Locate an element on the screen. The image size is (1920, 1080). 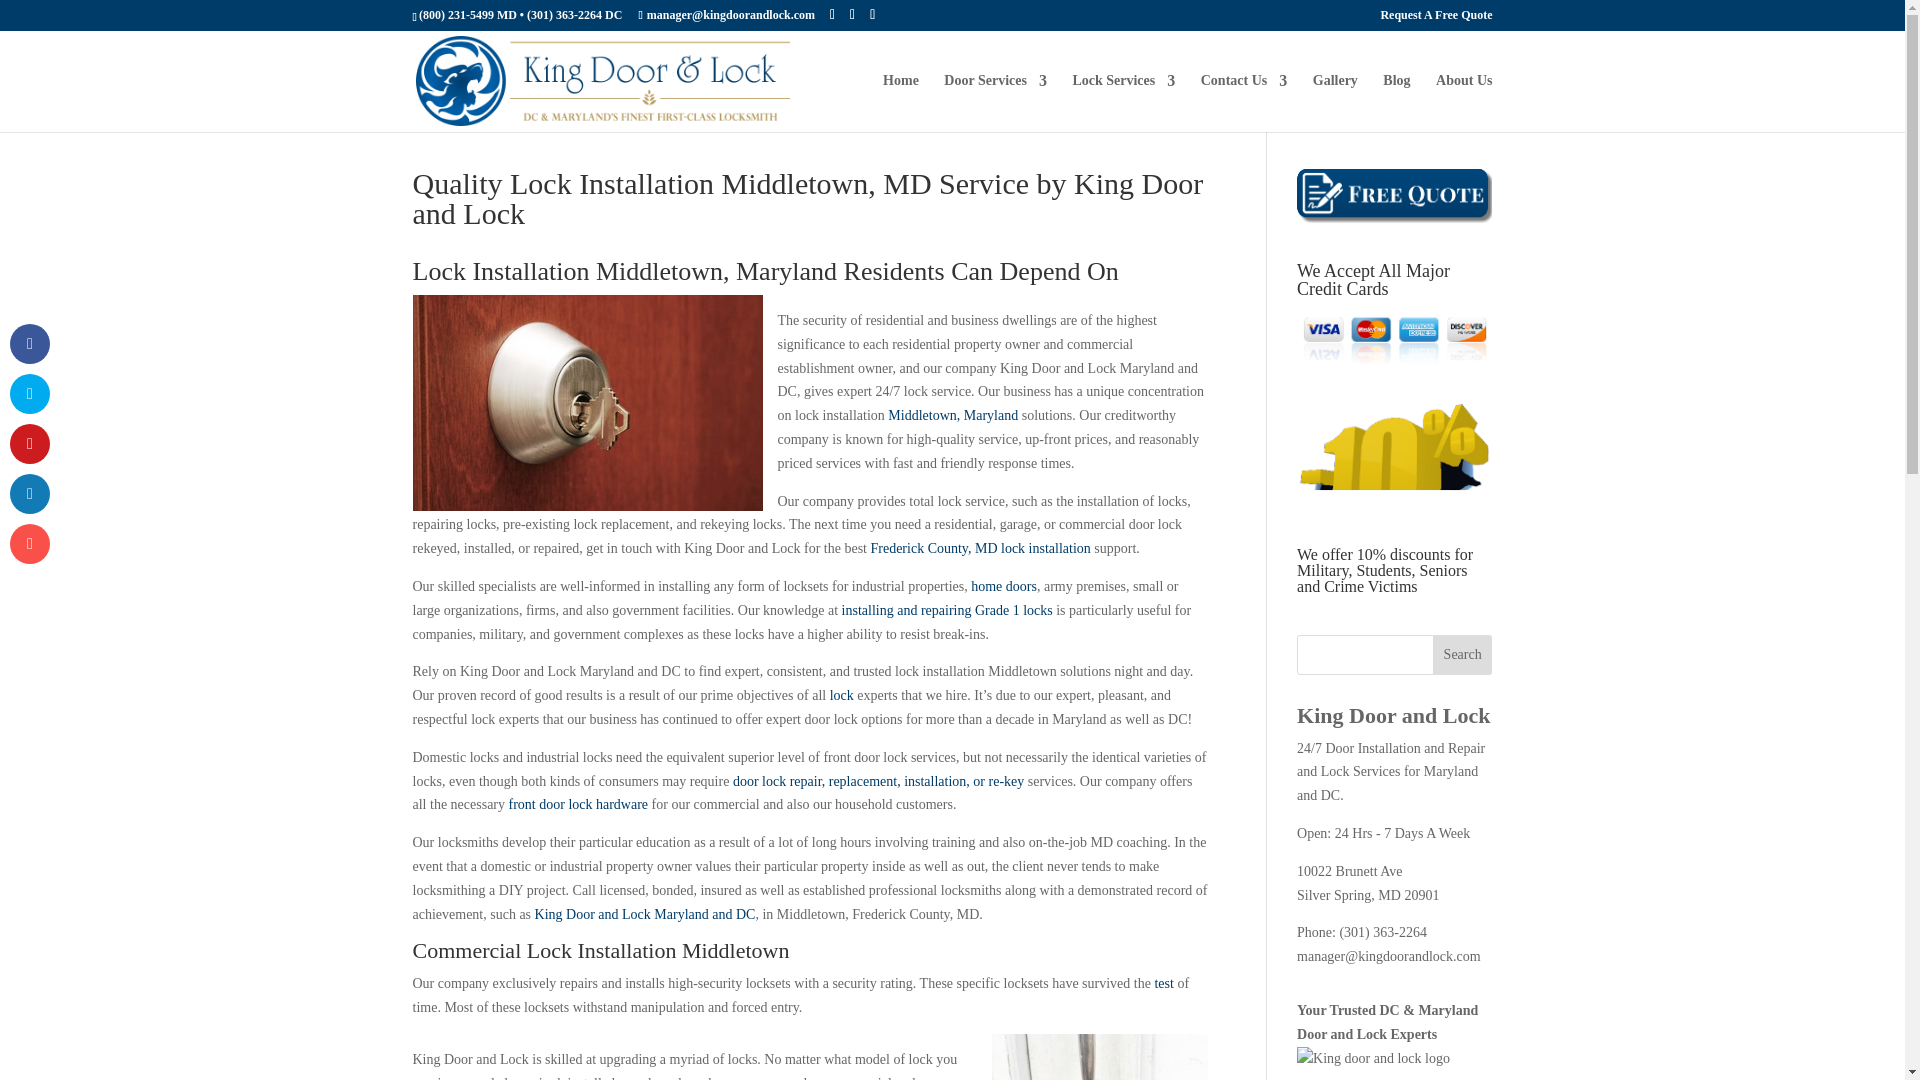
King Door and Lock Maryland and DC is located at coordinates (646, 914).